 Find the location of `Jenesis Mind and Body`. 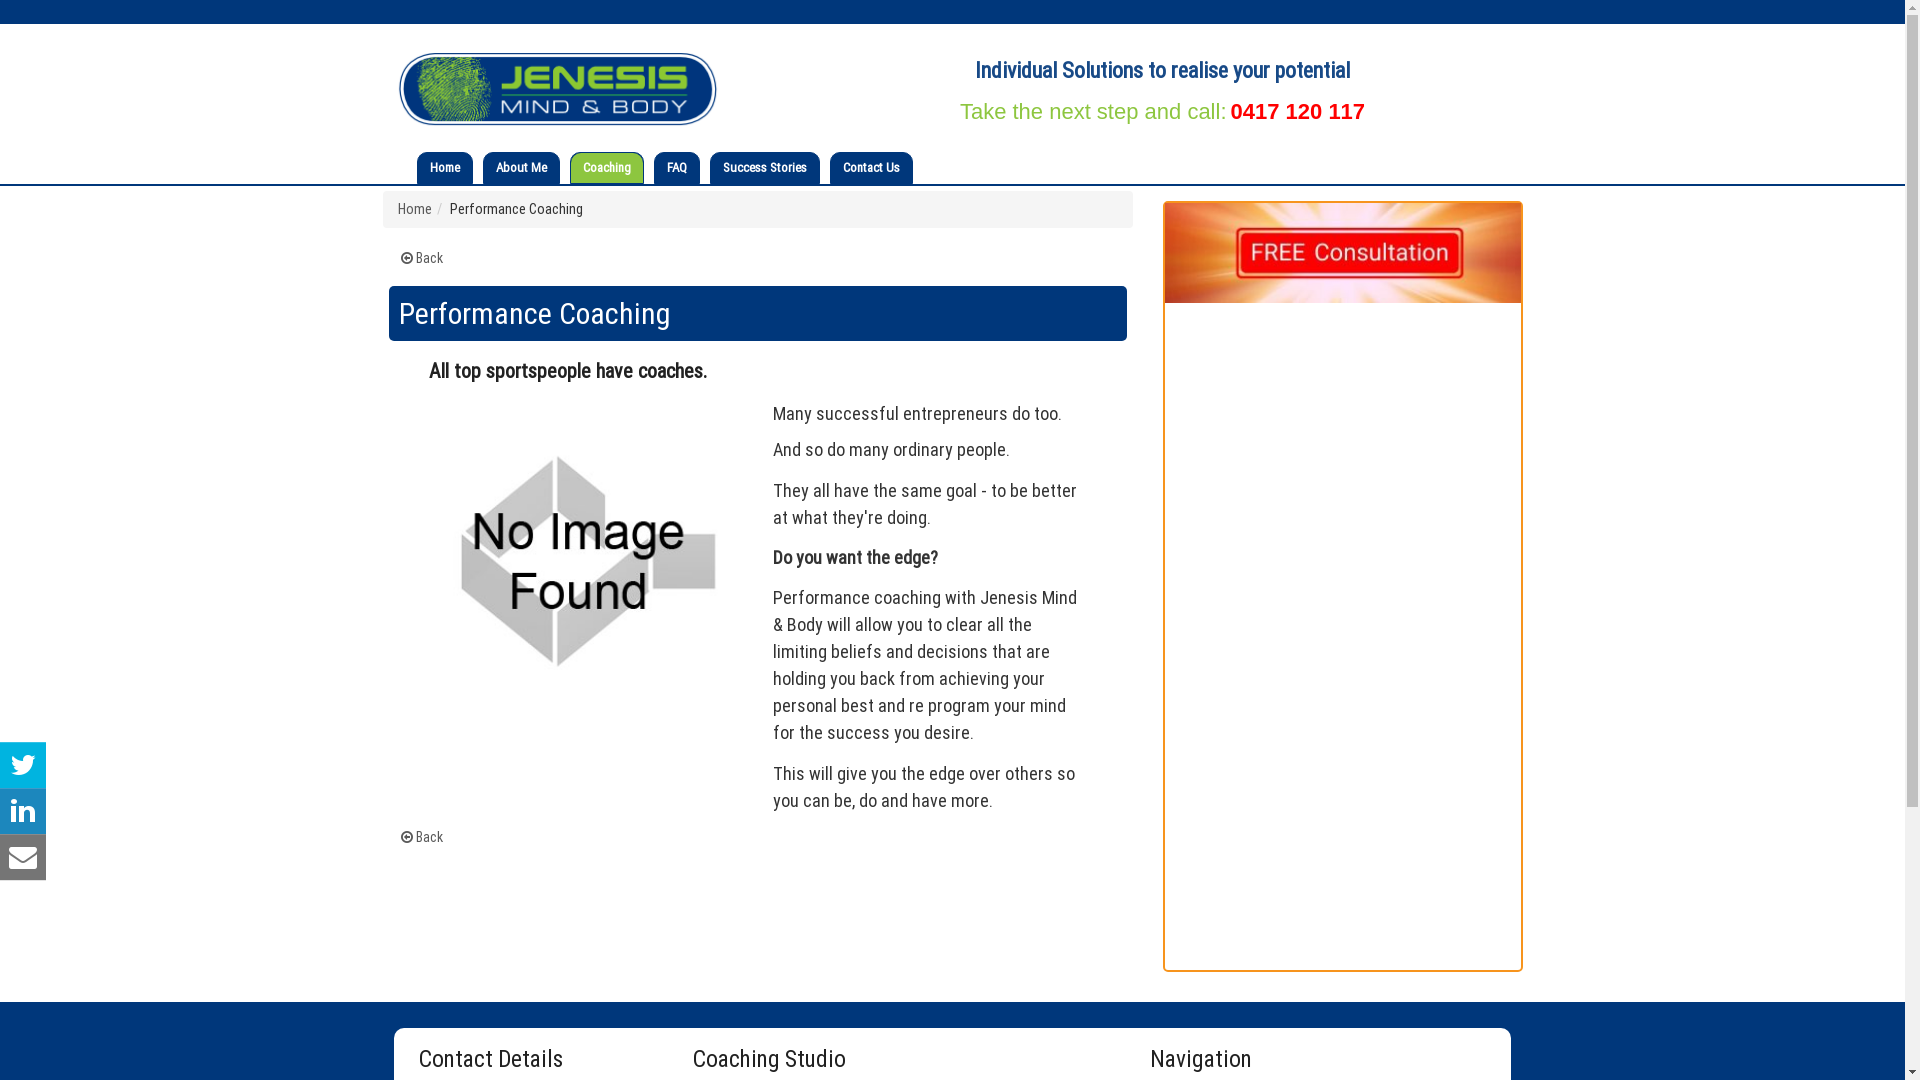

Jenesis Mind and Body is located at coordinates (558, 90).